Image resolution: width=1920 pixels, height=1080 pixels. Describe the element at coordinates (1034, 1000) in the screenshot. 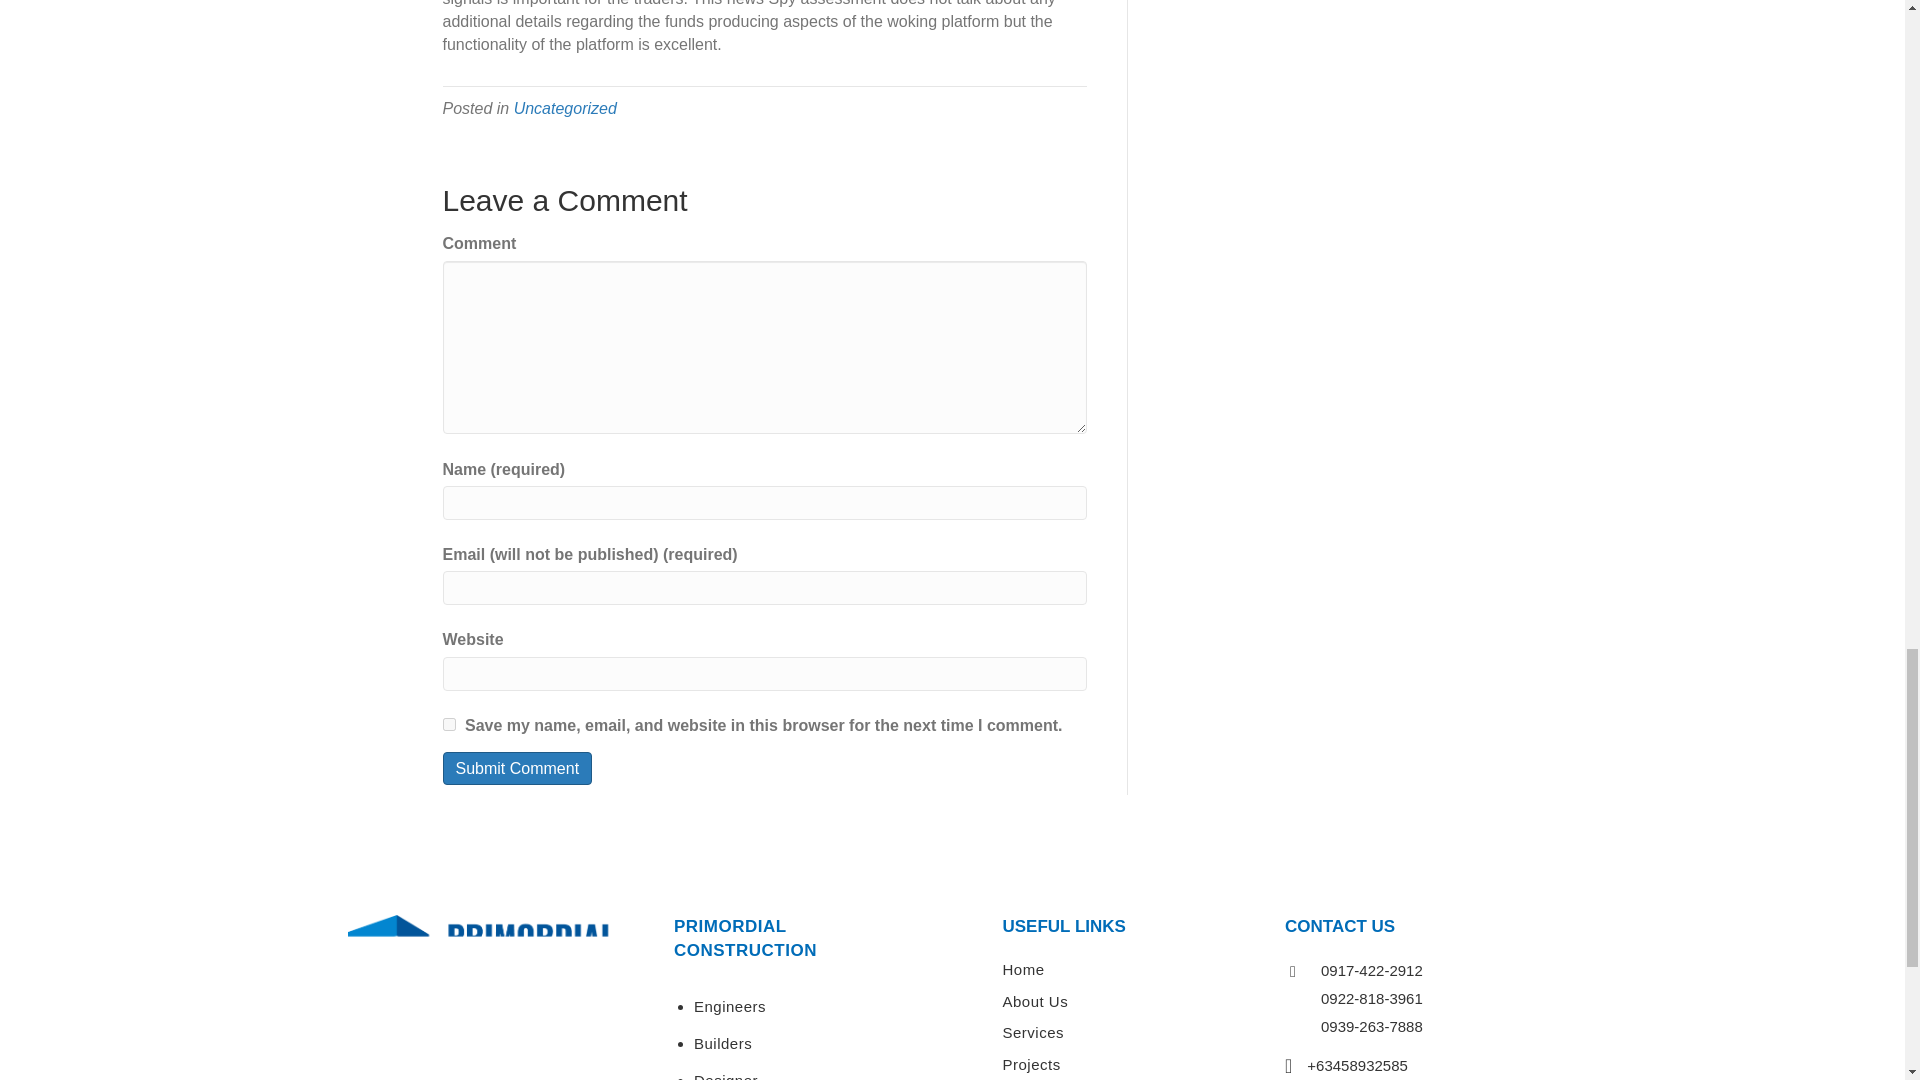

I see `About Us` at that location.